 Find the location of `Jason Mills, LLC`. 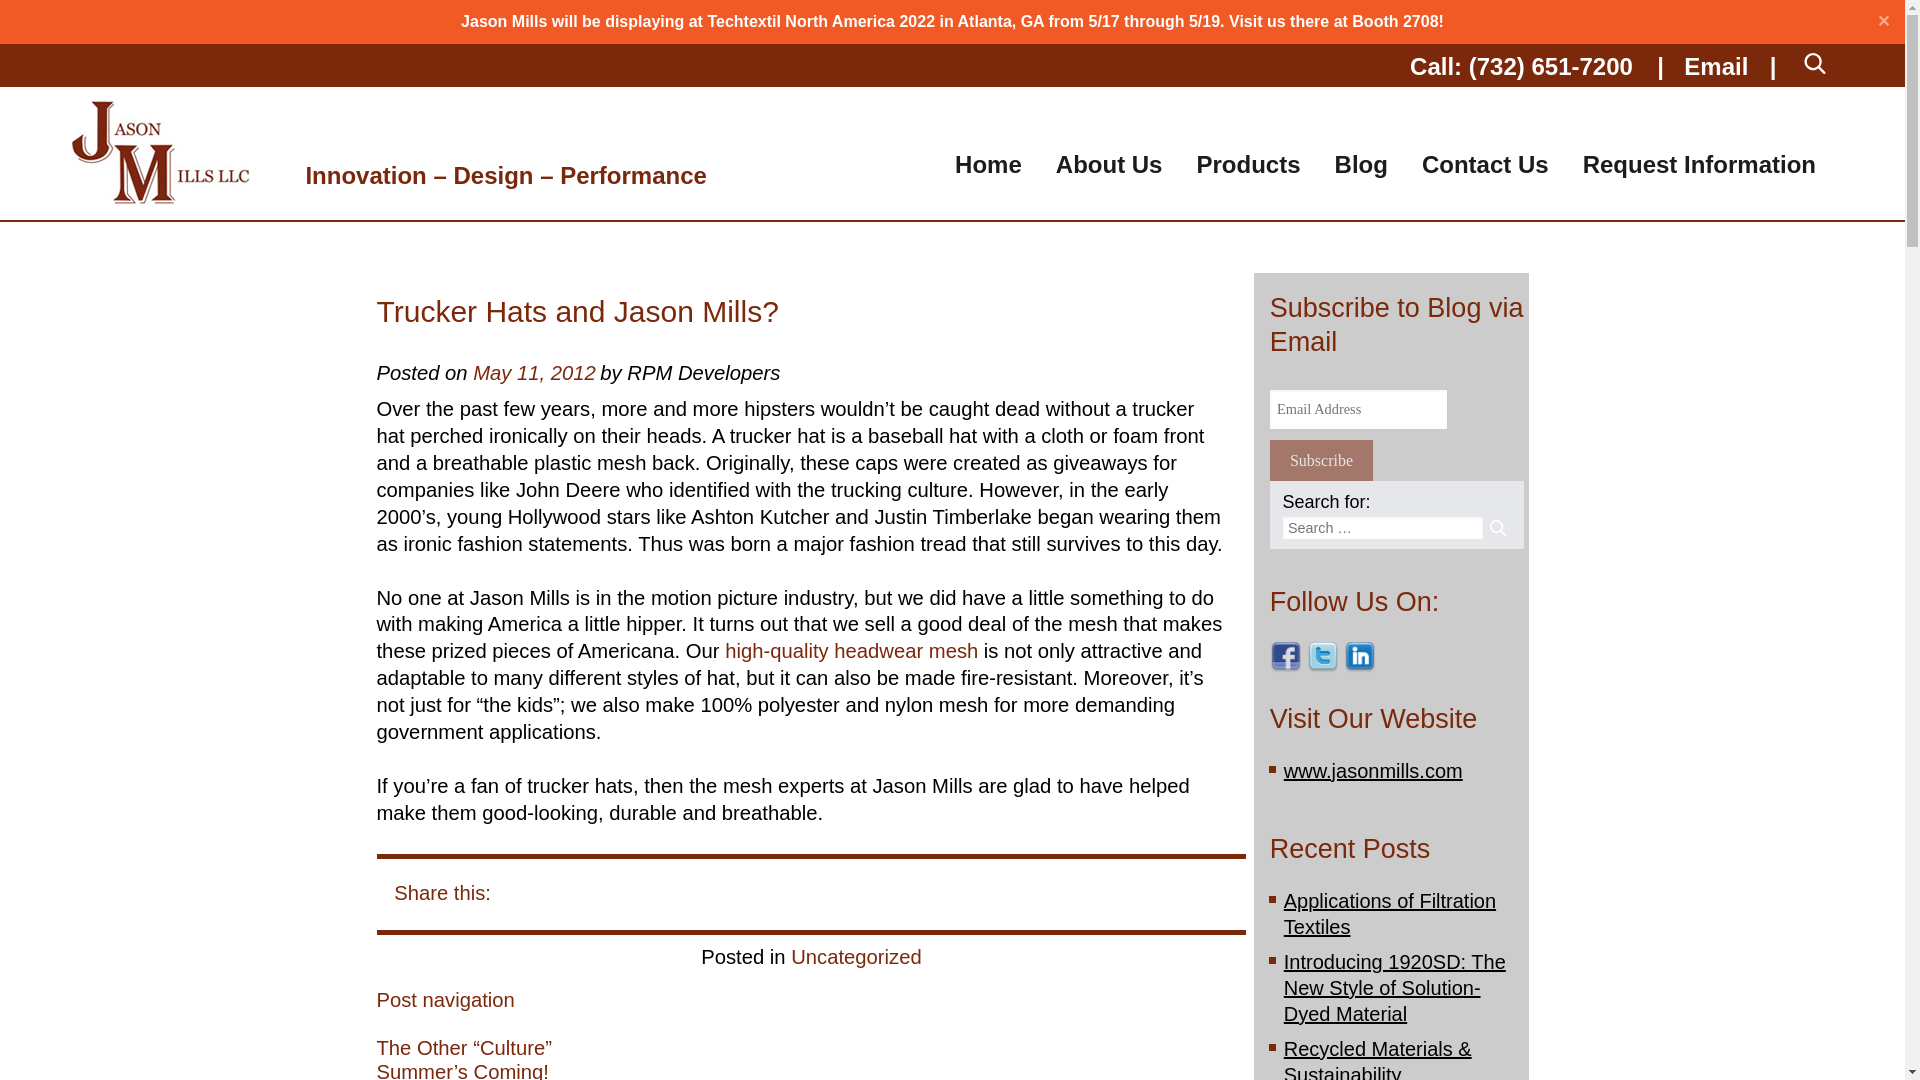

Jason Mills, LLC is located at coordinates (162, 153).